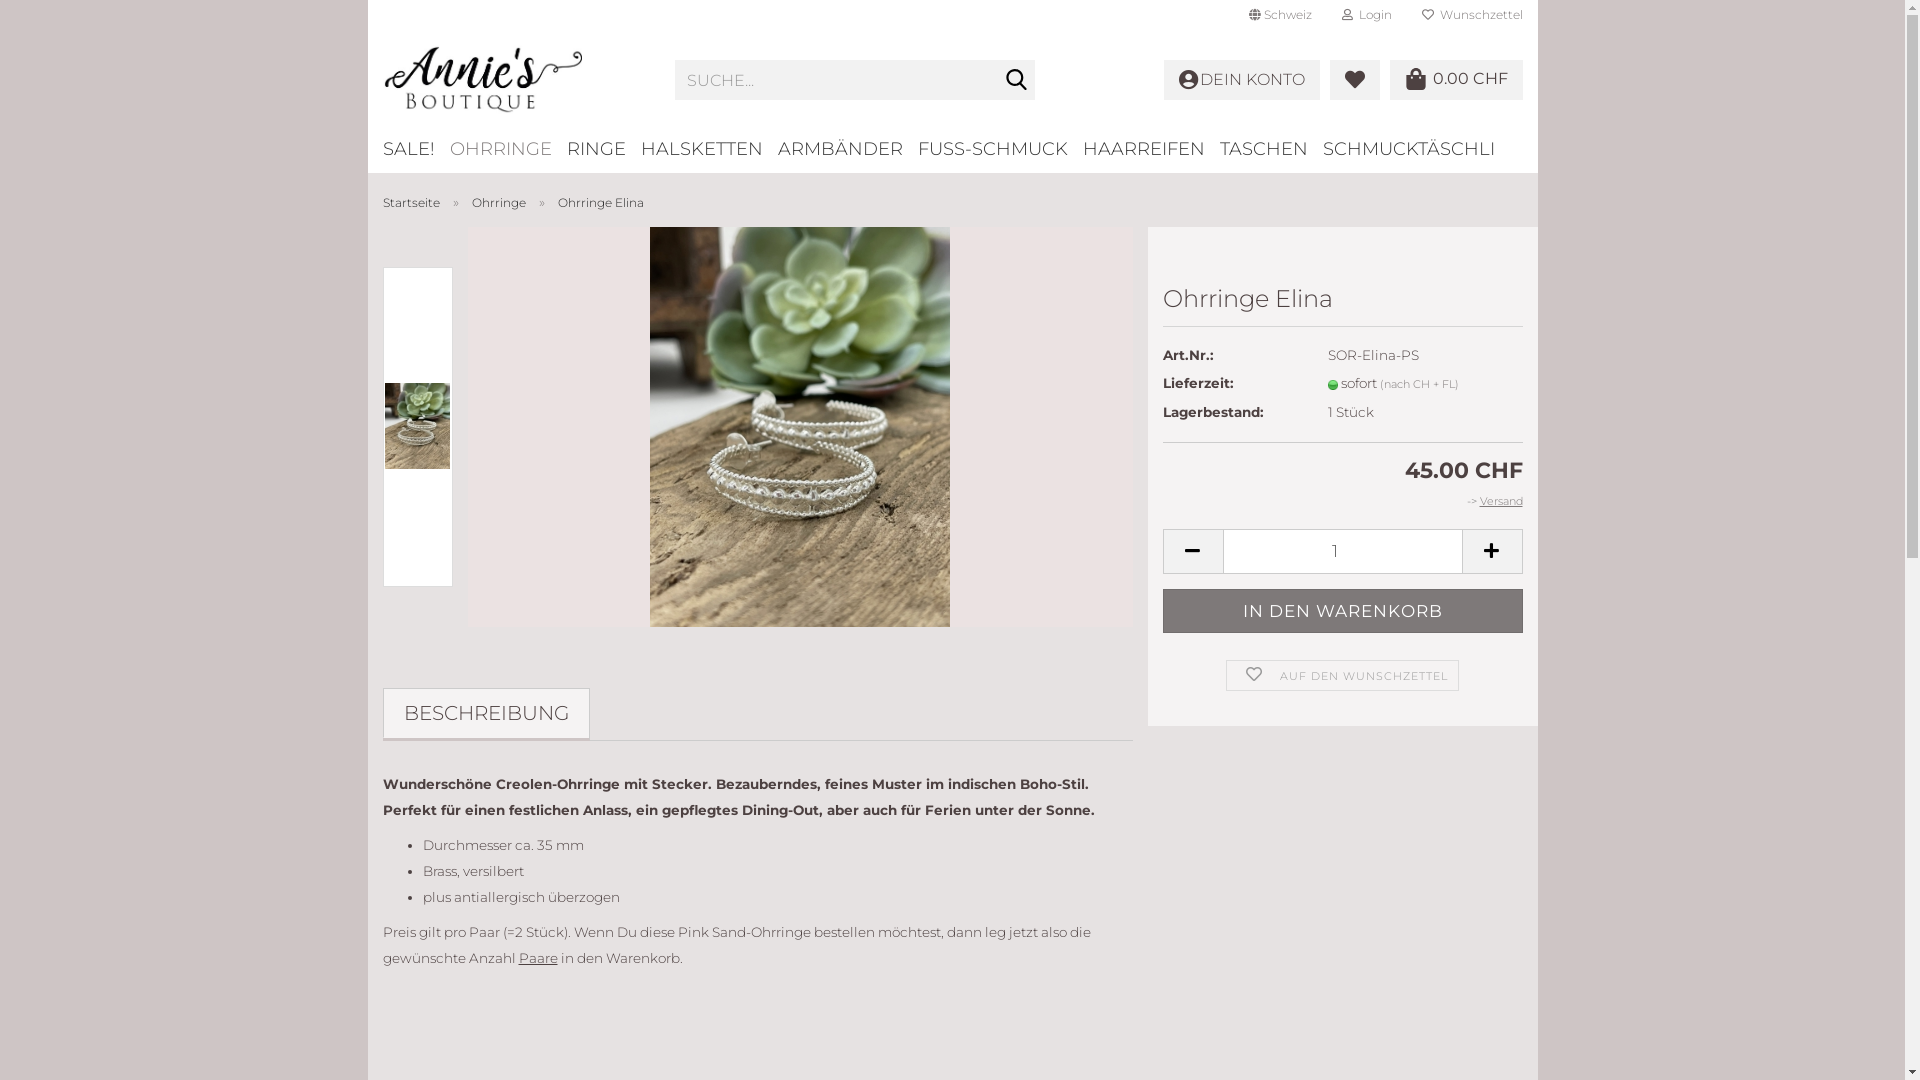  I want to click on  Login, so click(1366, 15).